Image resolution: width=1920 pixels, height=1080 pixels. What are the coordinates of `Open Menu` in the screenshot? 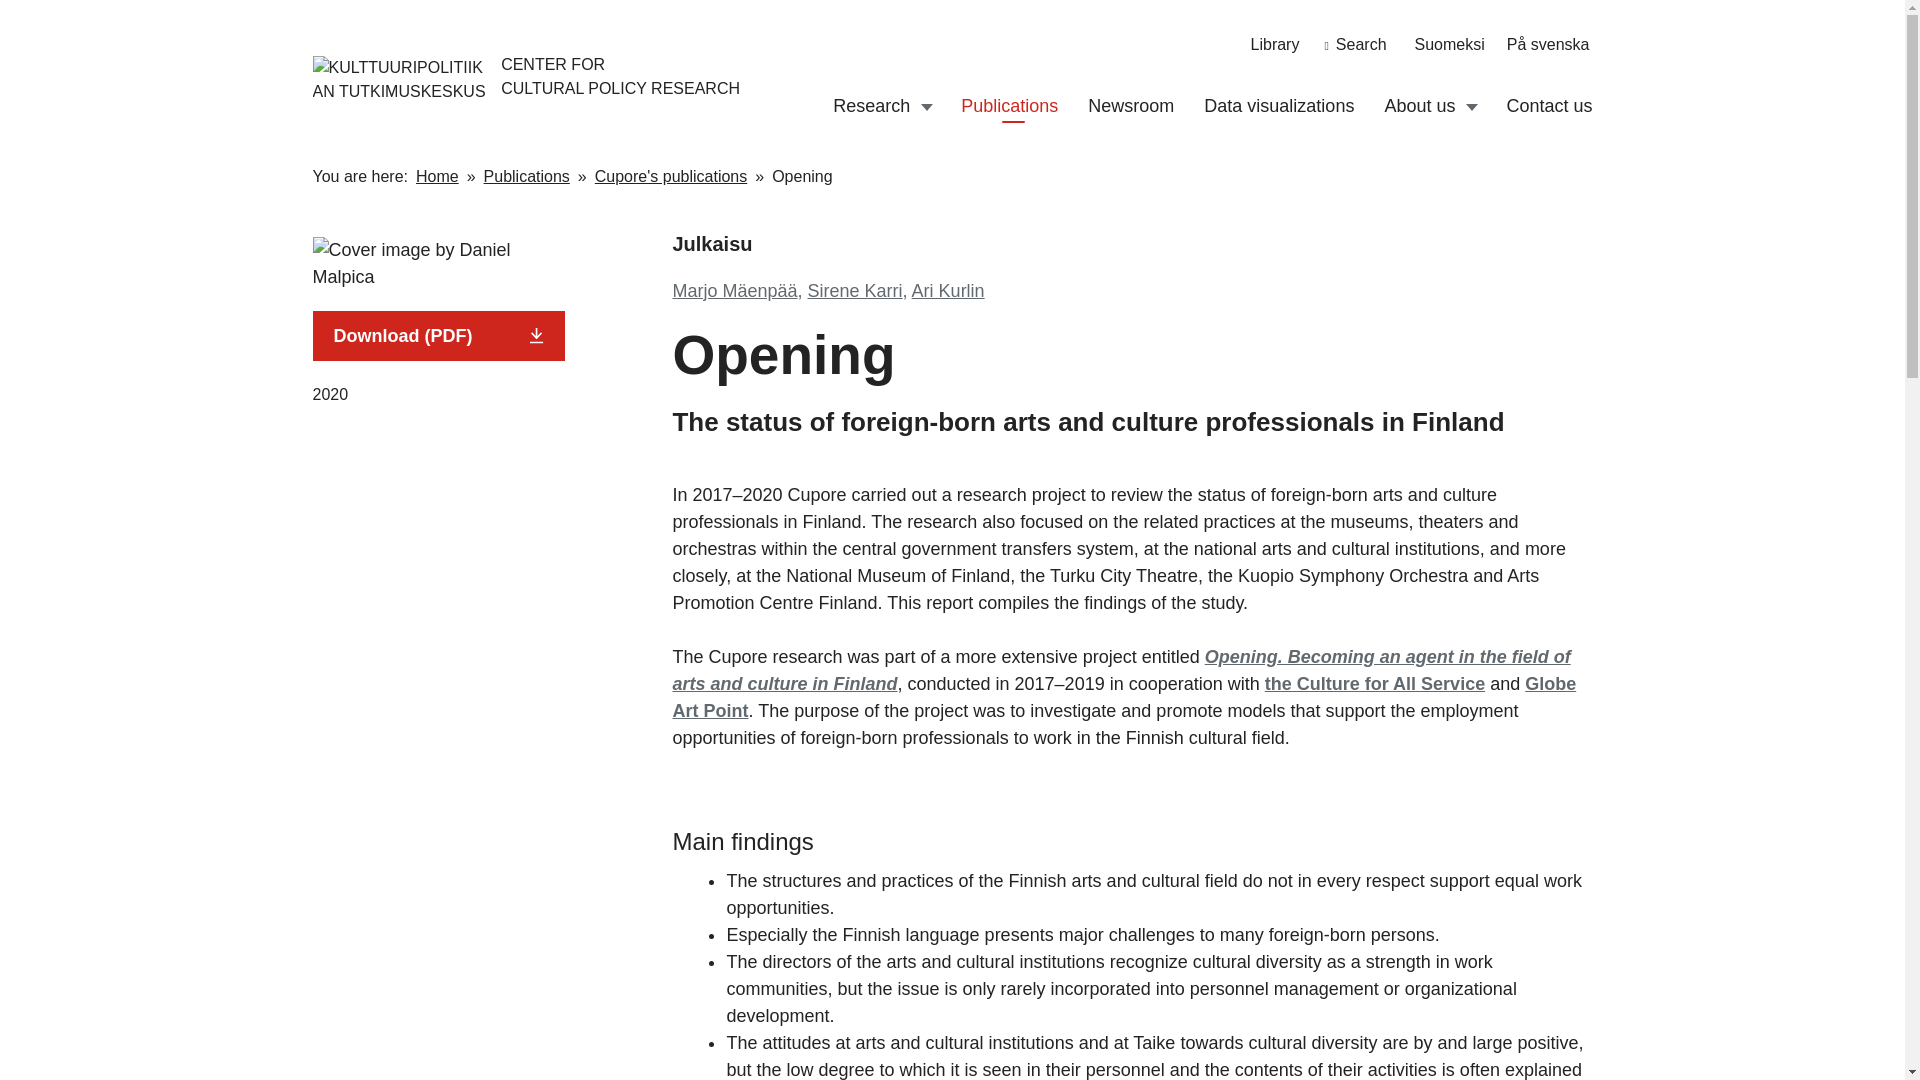 It's located at (926, 106).